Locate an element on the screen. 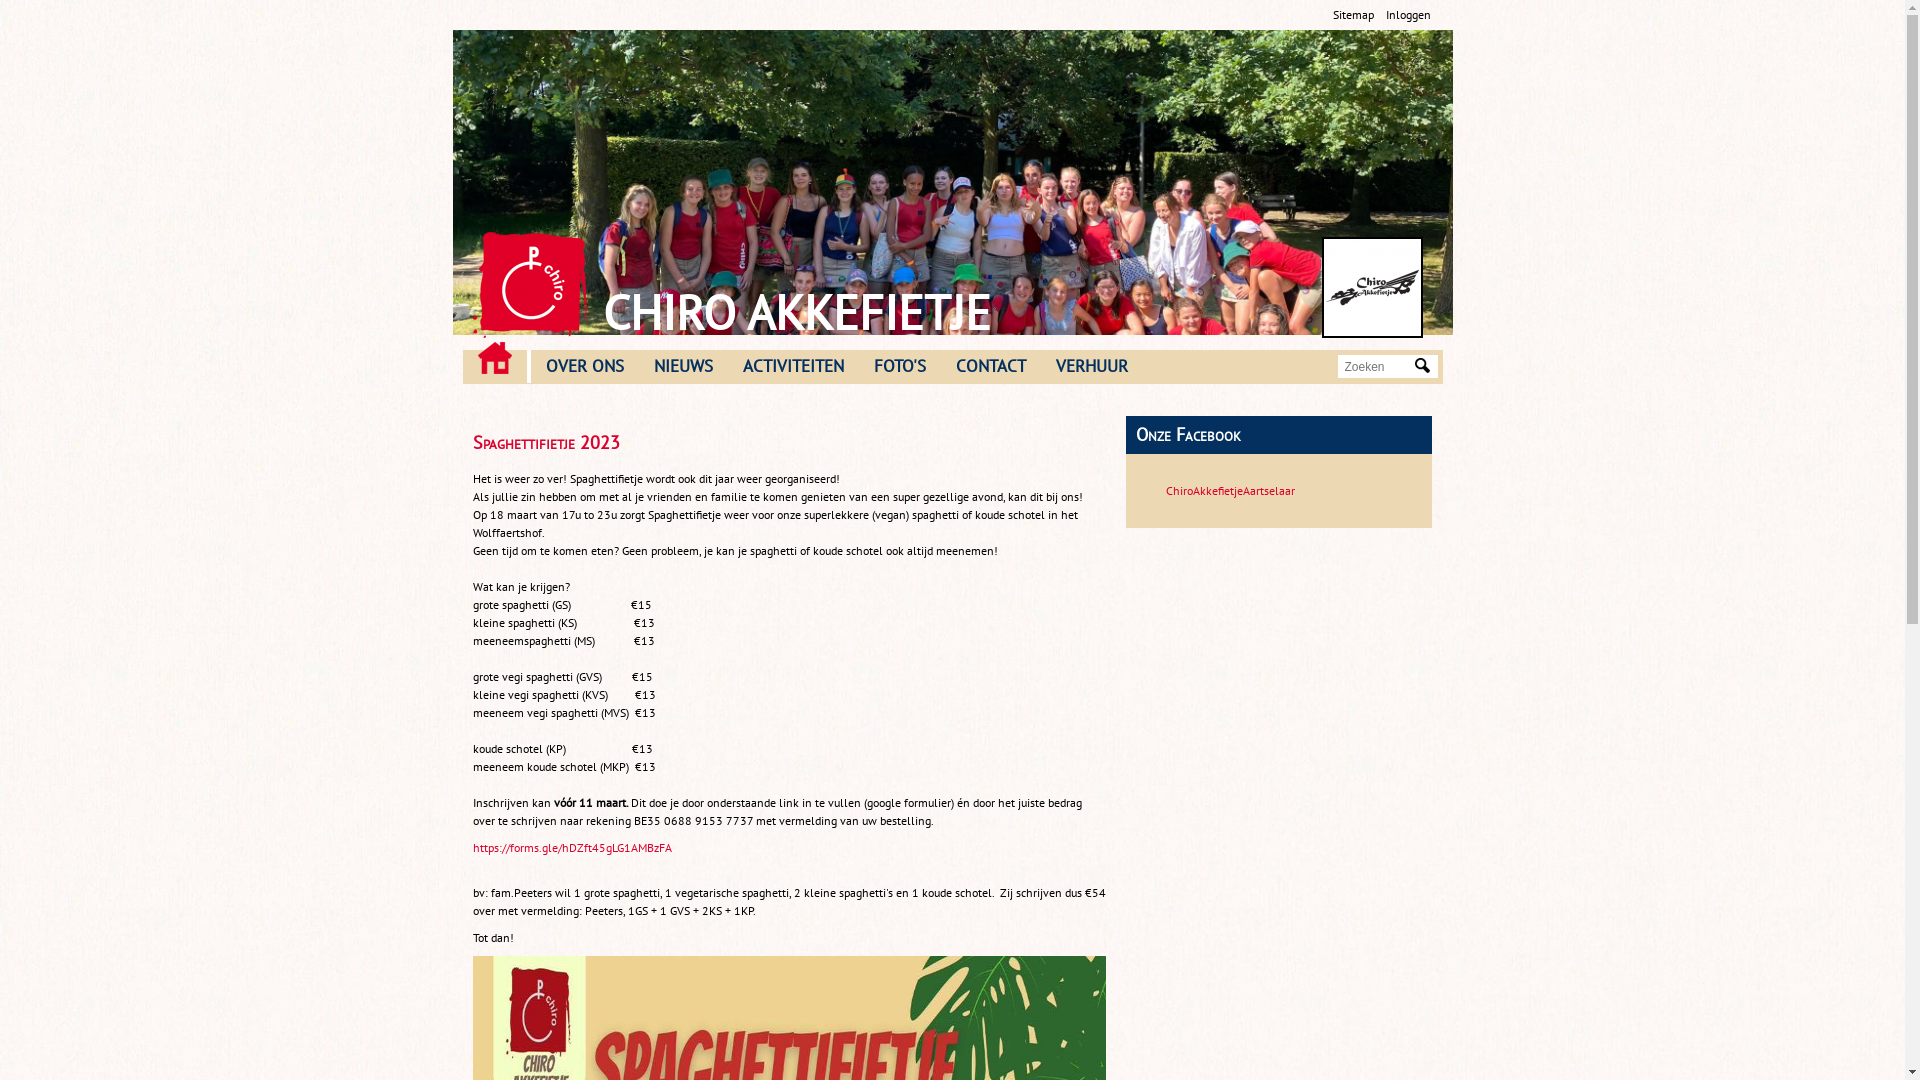  Home is located at coordinates (530, 285).